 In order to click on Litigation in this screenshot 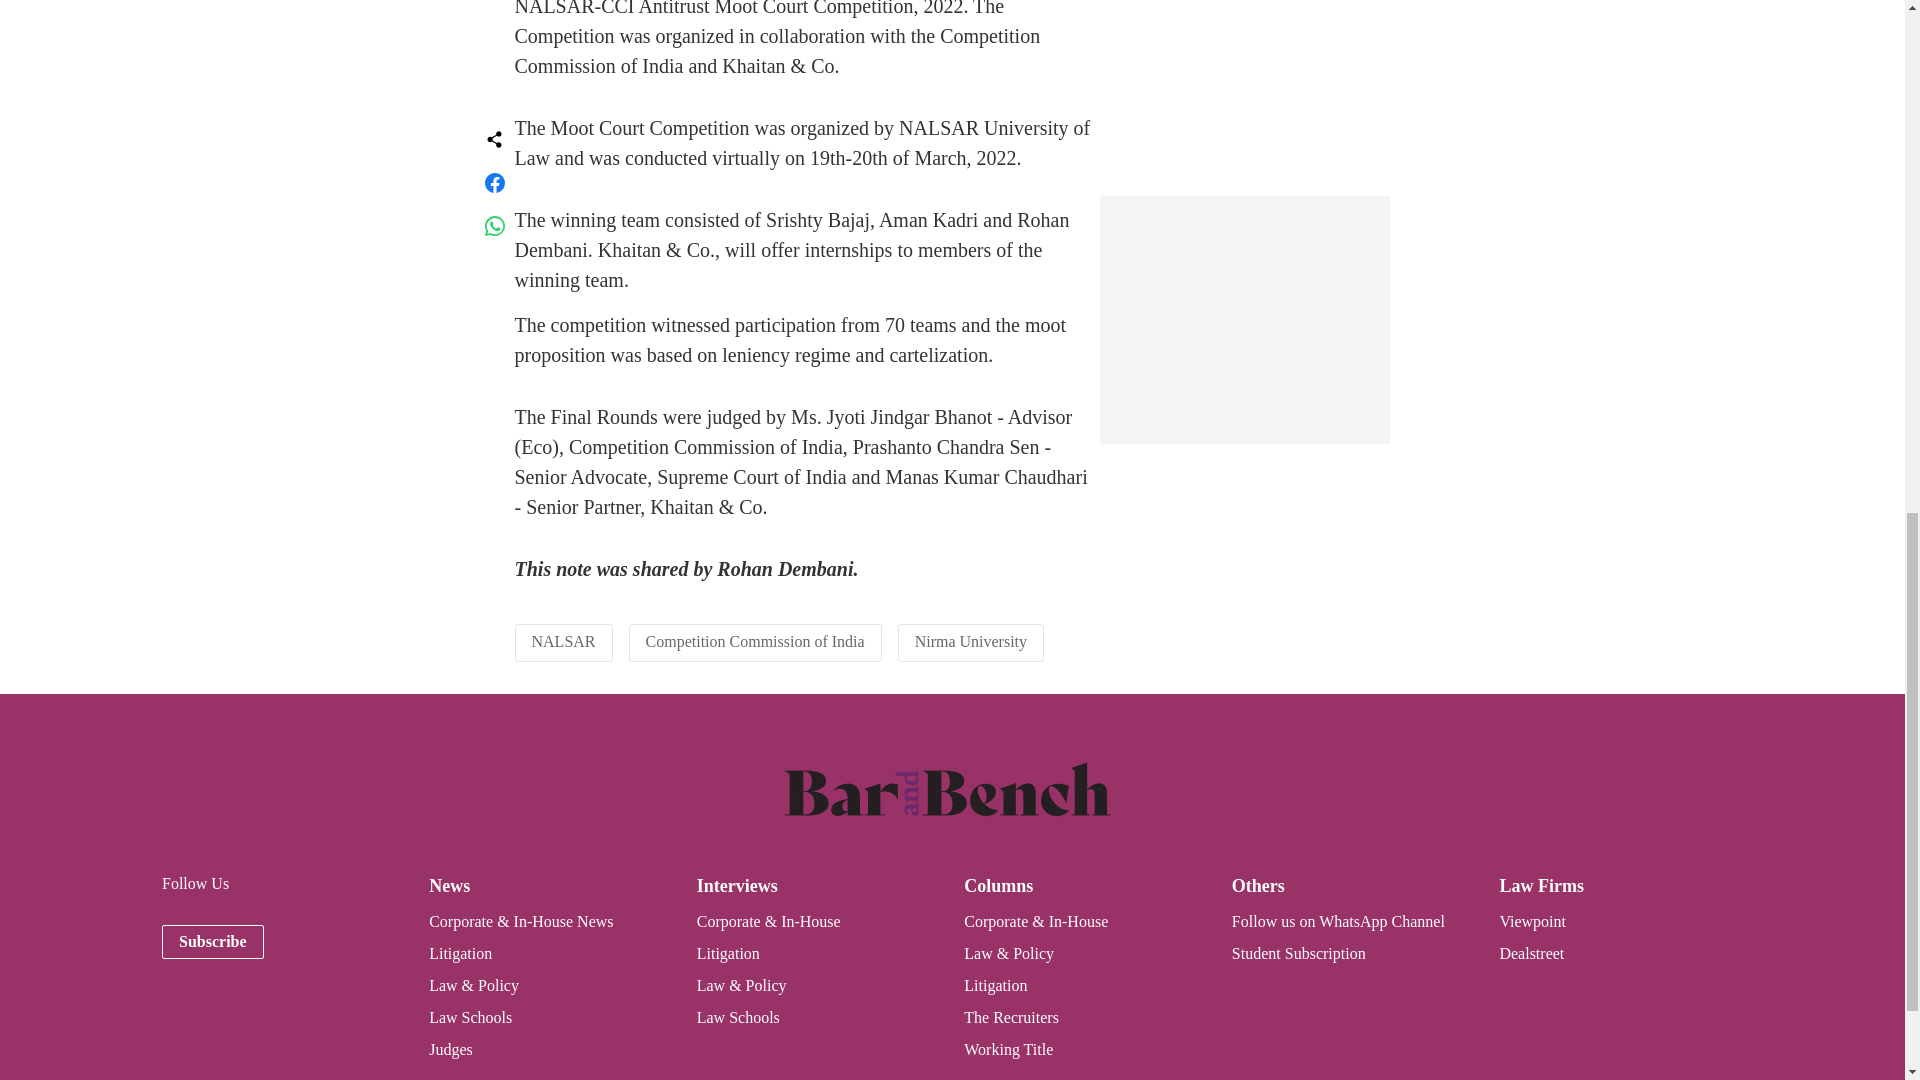, I will do `click(728, 954)`.